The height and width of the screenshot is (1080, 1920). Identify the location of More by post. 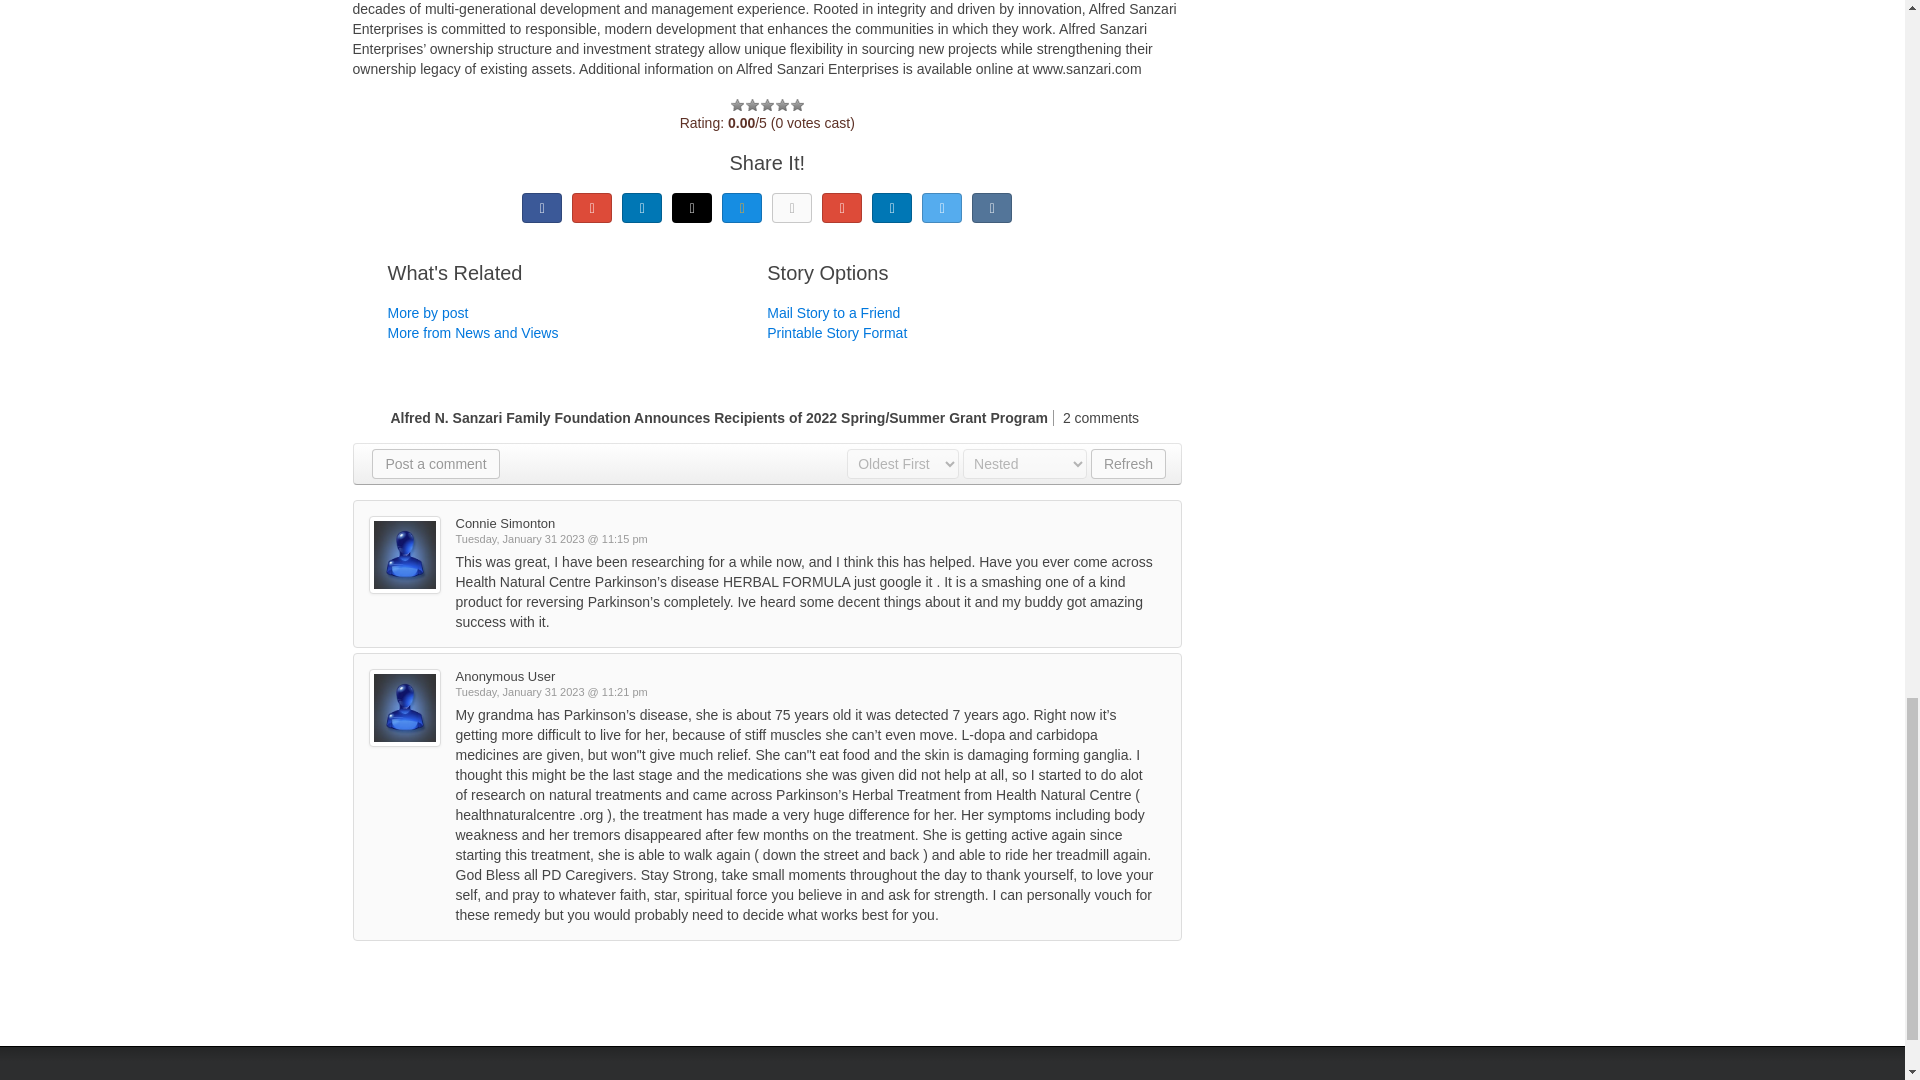
(428, 312).